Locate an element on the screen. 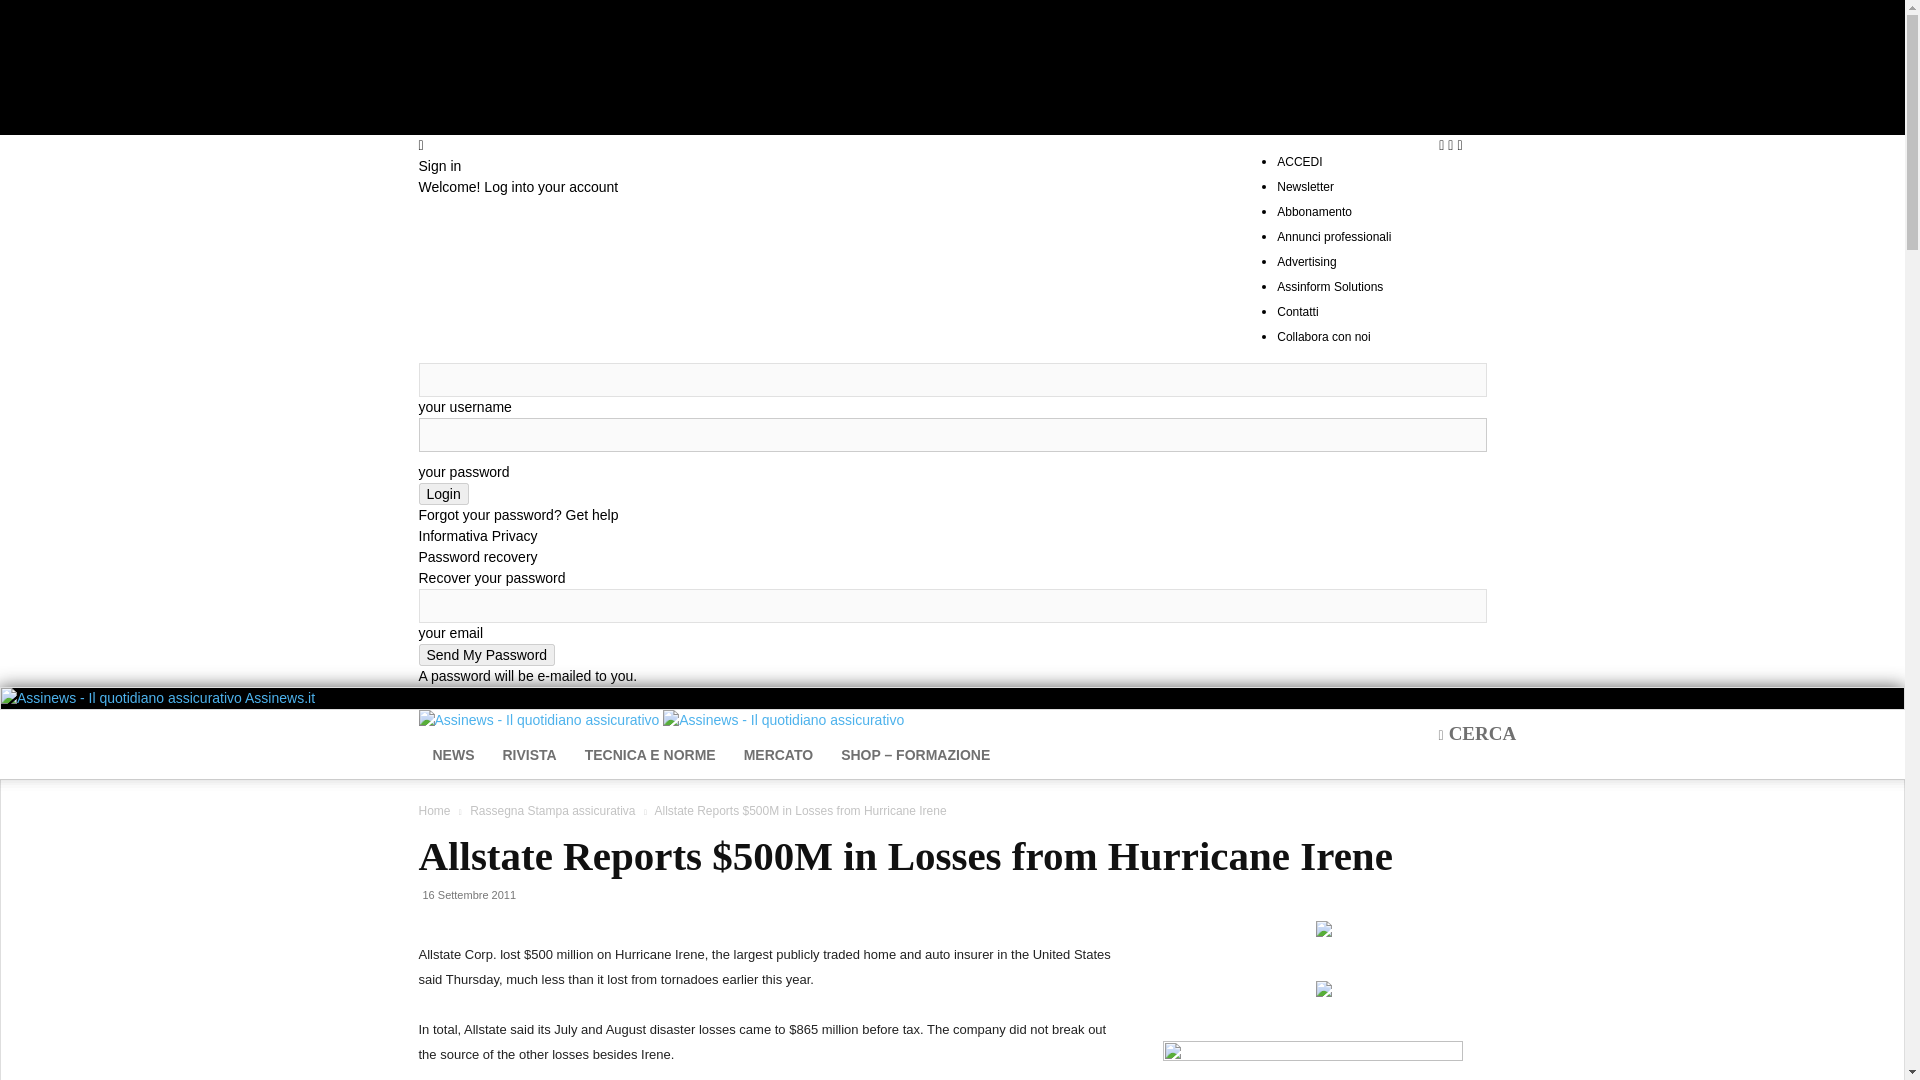  Send My Password is located at coordinates (486, 654).